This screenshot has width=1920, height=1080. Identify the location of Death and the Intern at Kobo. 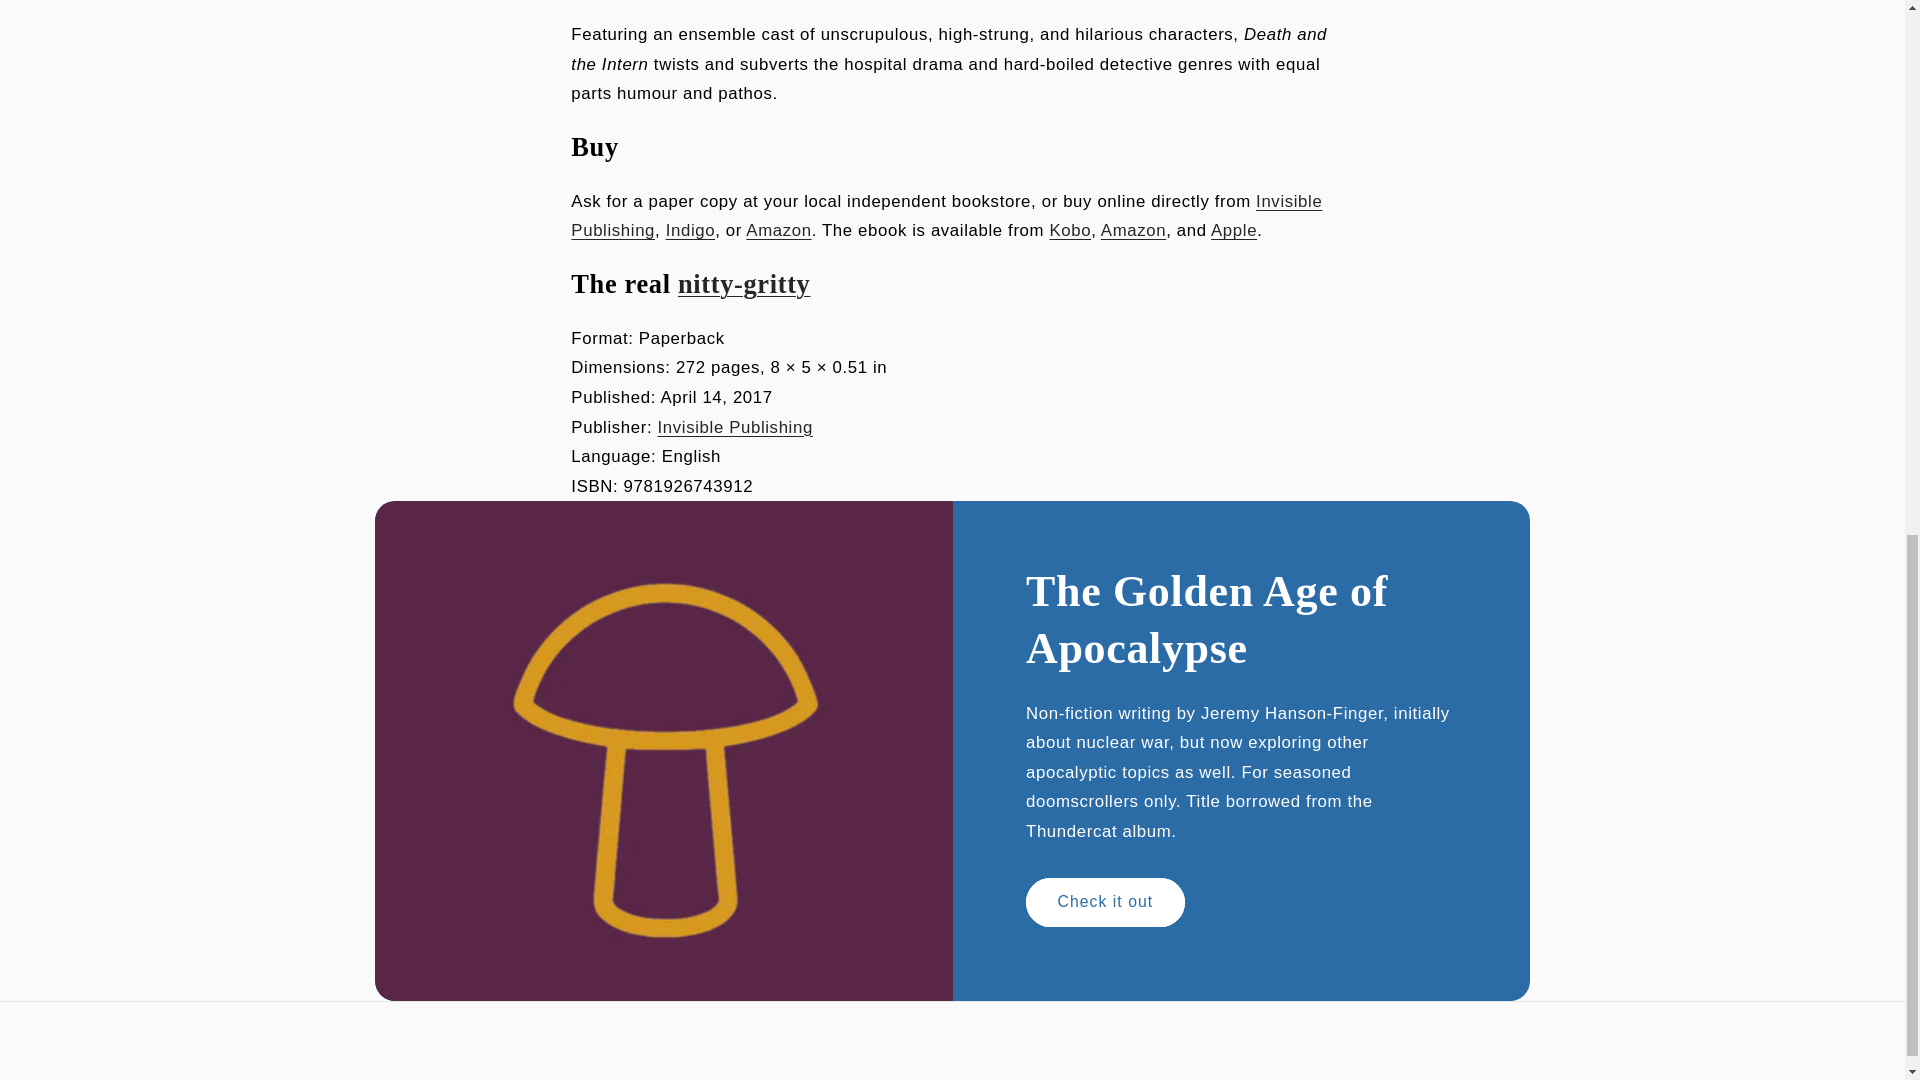
(1069, 230).